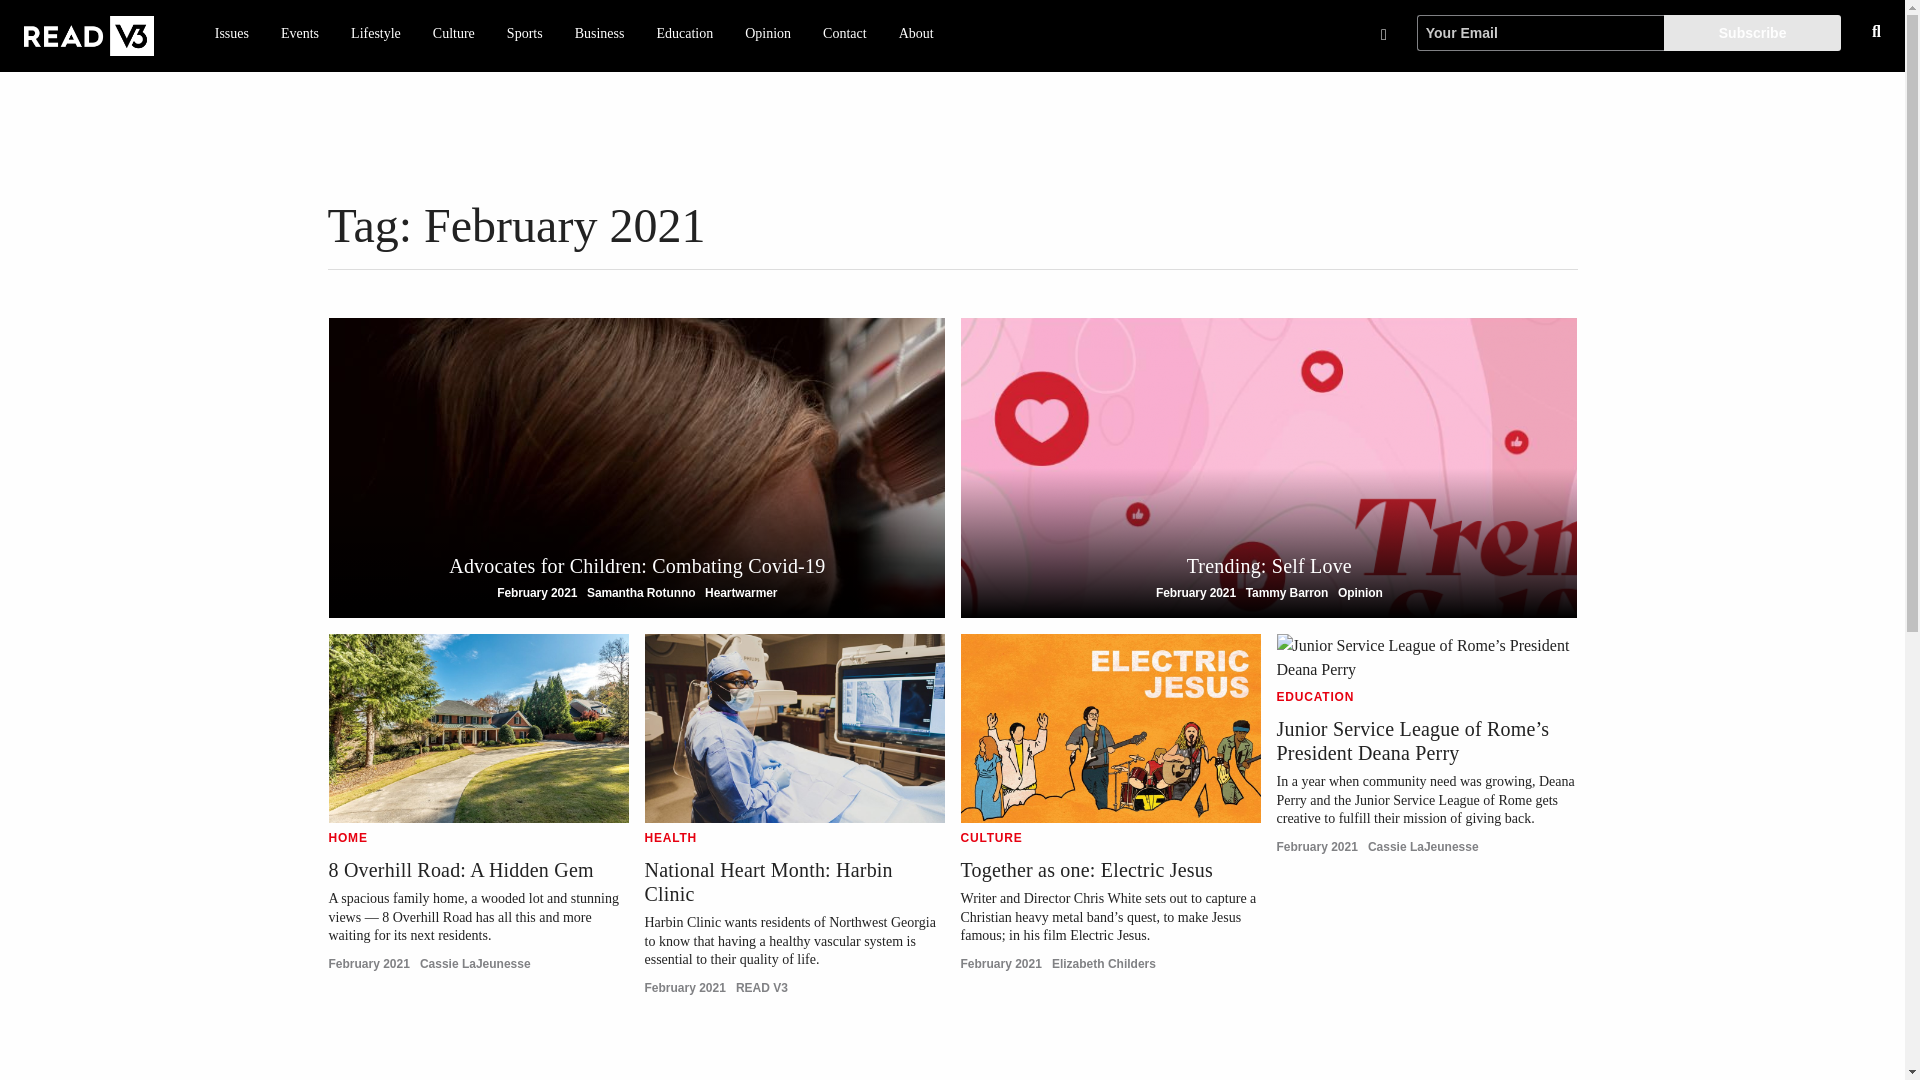 The height and width of the screenshot is (1080, 1920). Describe the element at coordinates (460, 870) in the screenshot. I see `8 Overhill Road: A Hidden Gem` at that location.